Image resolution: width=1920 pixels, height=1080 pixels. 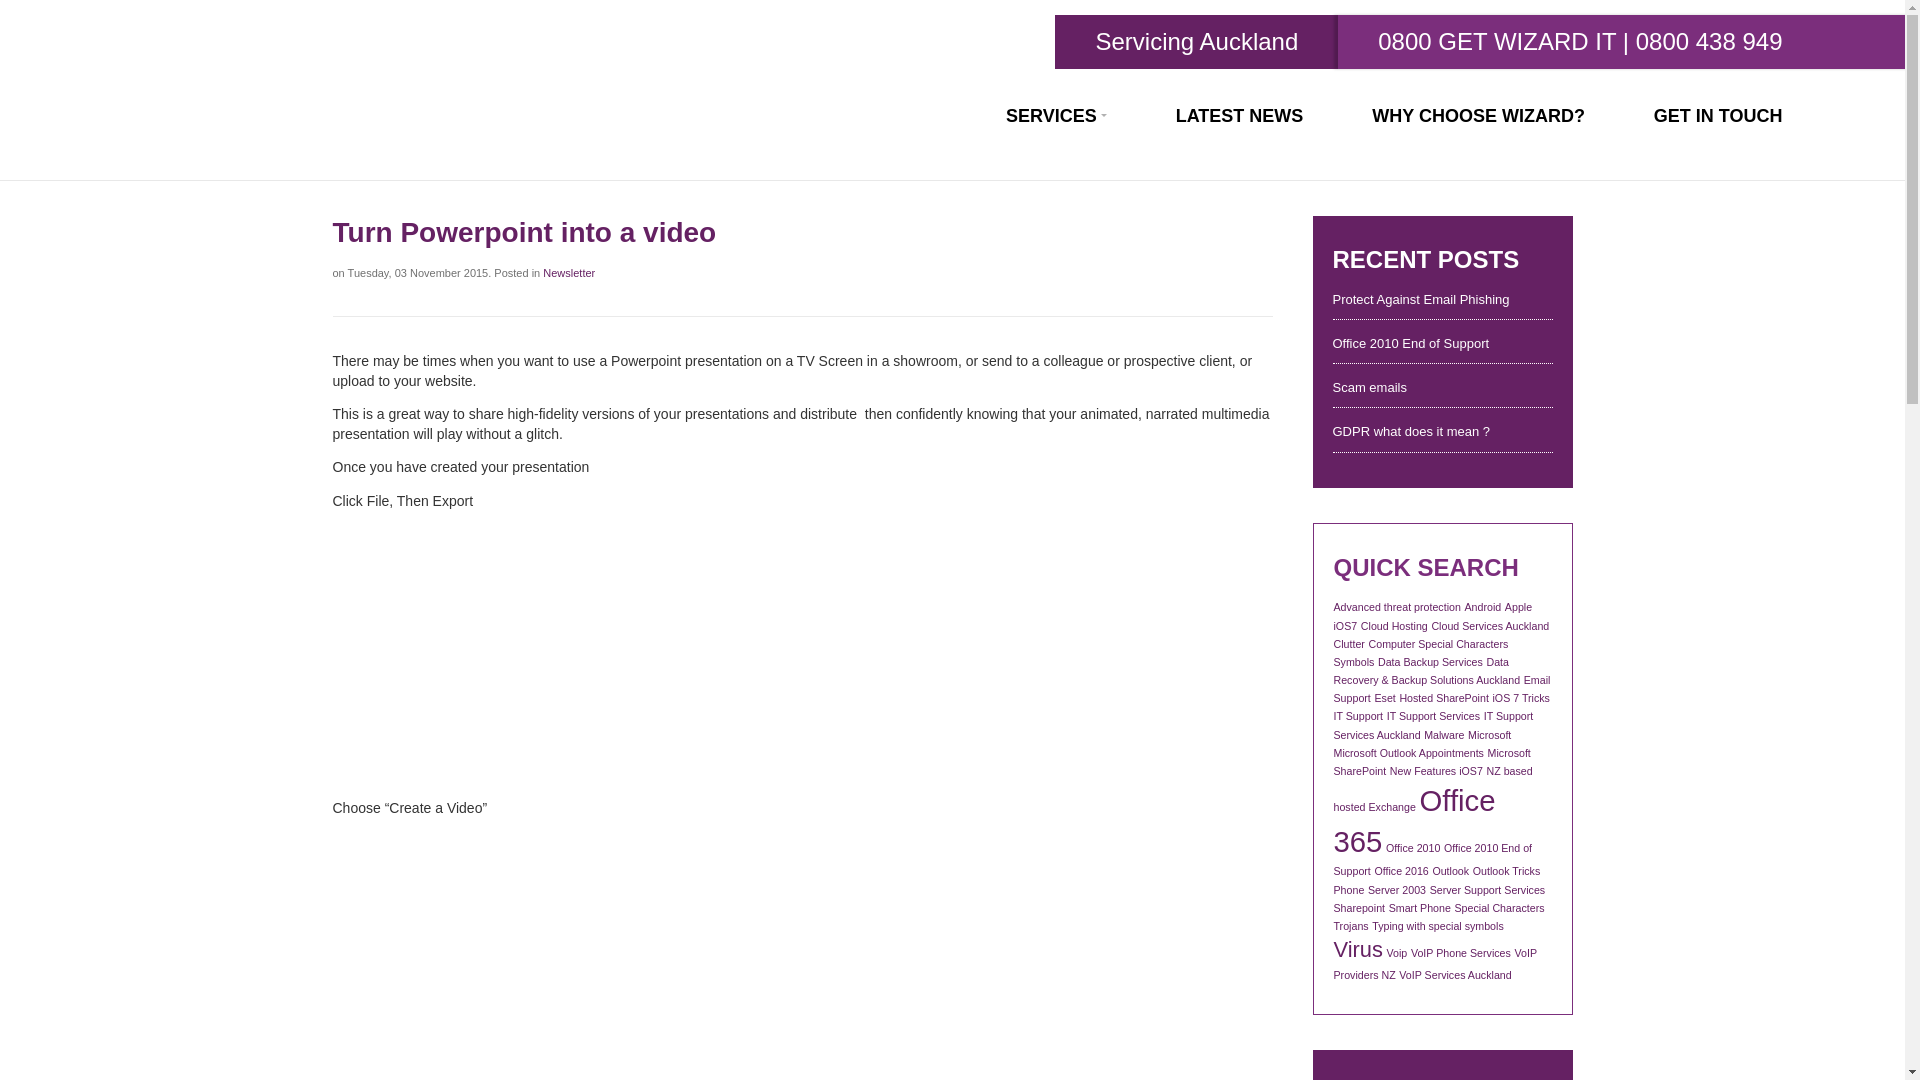 What do you see at coordinates (1350, 644) in the screenshot?
I see `Clutter` at bounding box center [1350, 644].